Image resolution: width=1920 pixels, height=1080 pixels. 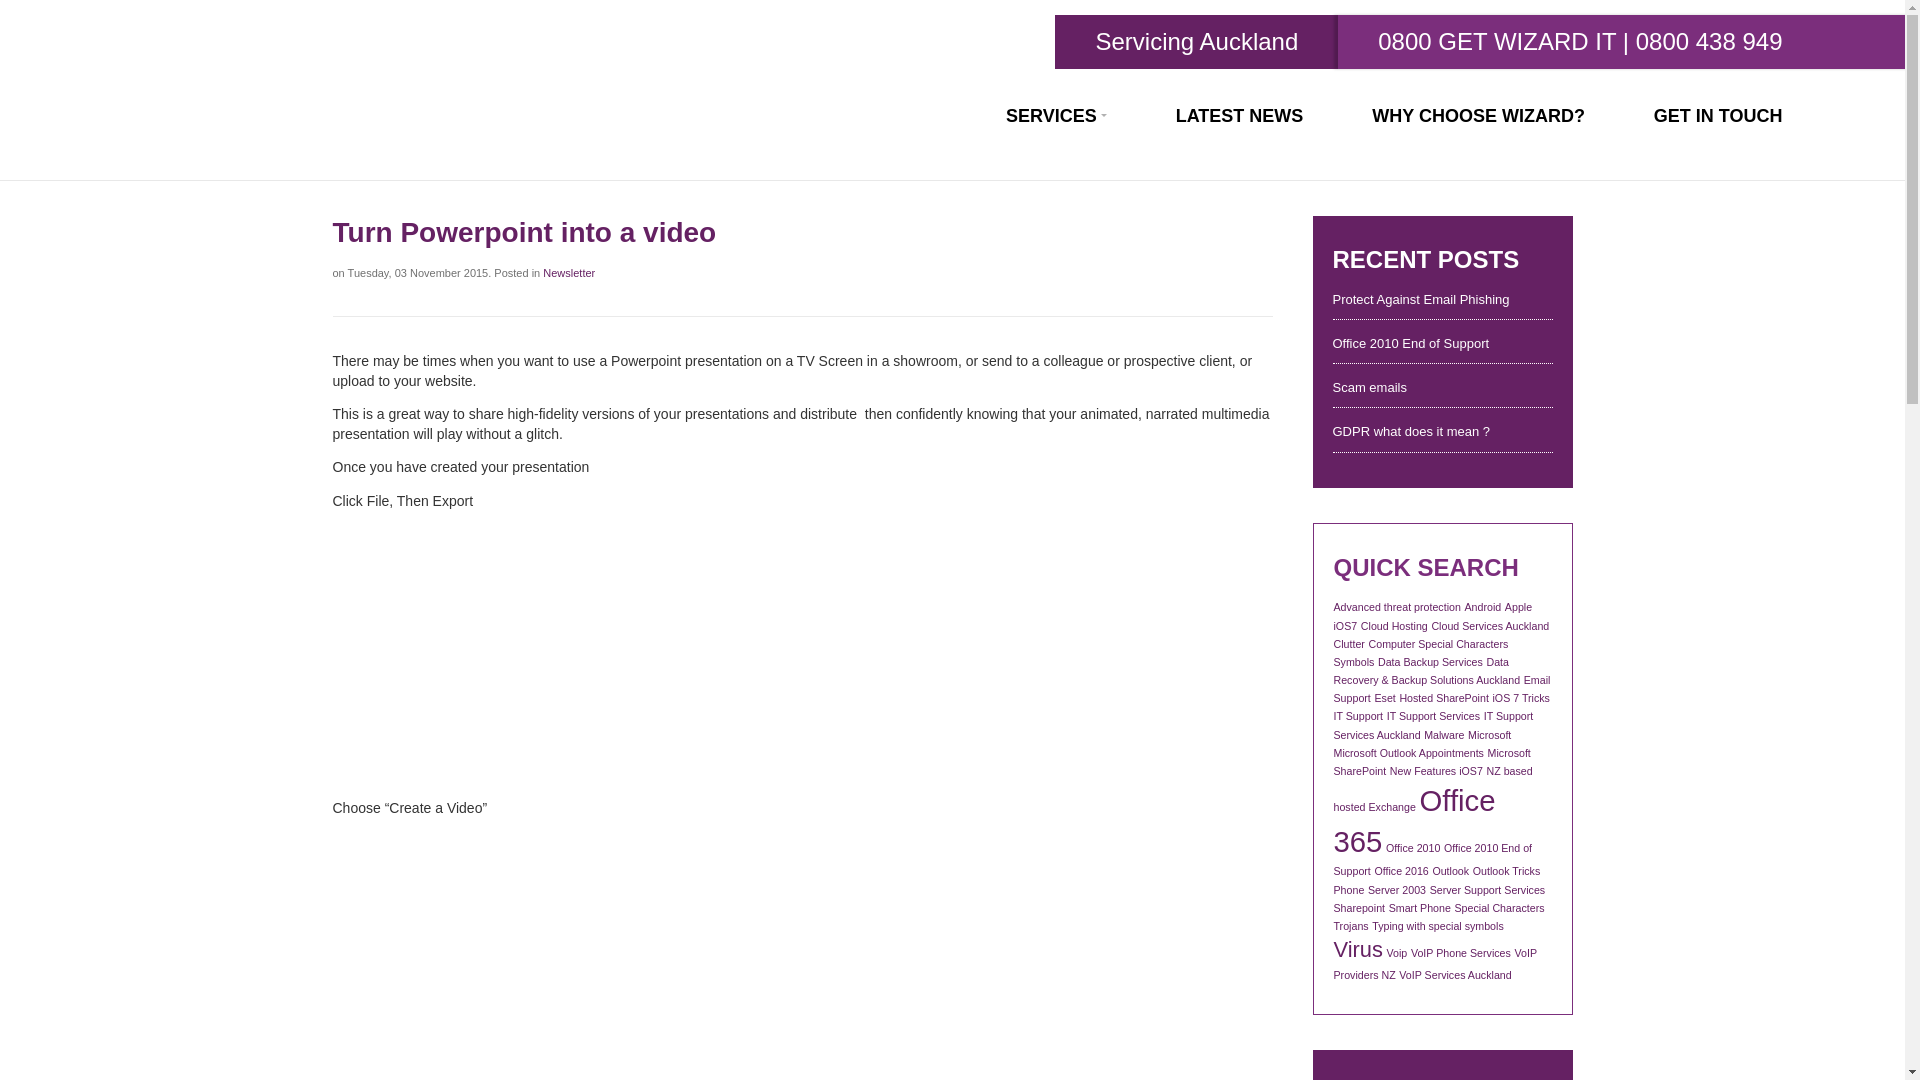 What do you see at coordinates (1350, 644) in the screenshot?
I see `Clutter` at bounding box center [1350, 644].